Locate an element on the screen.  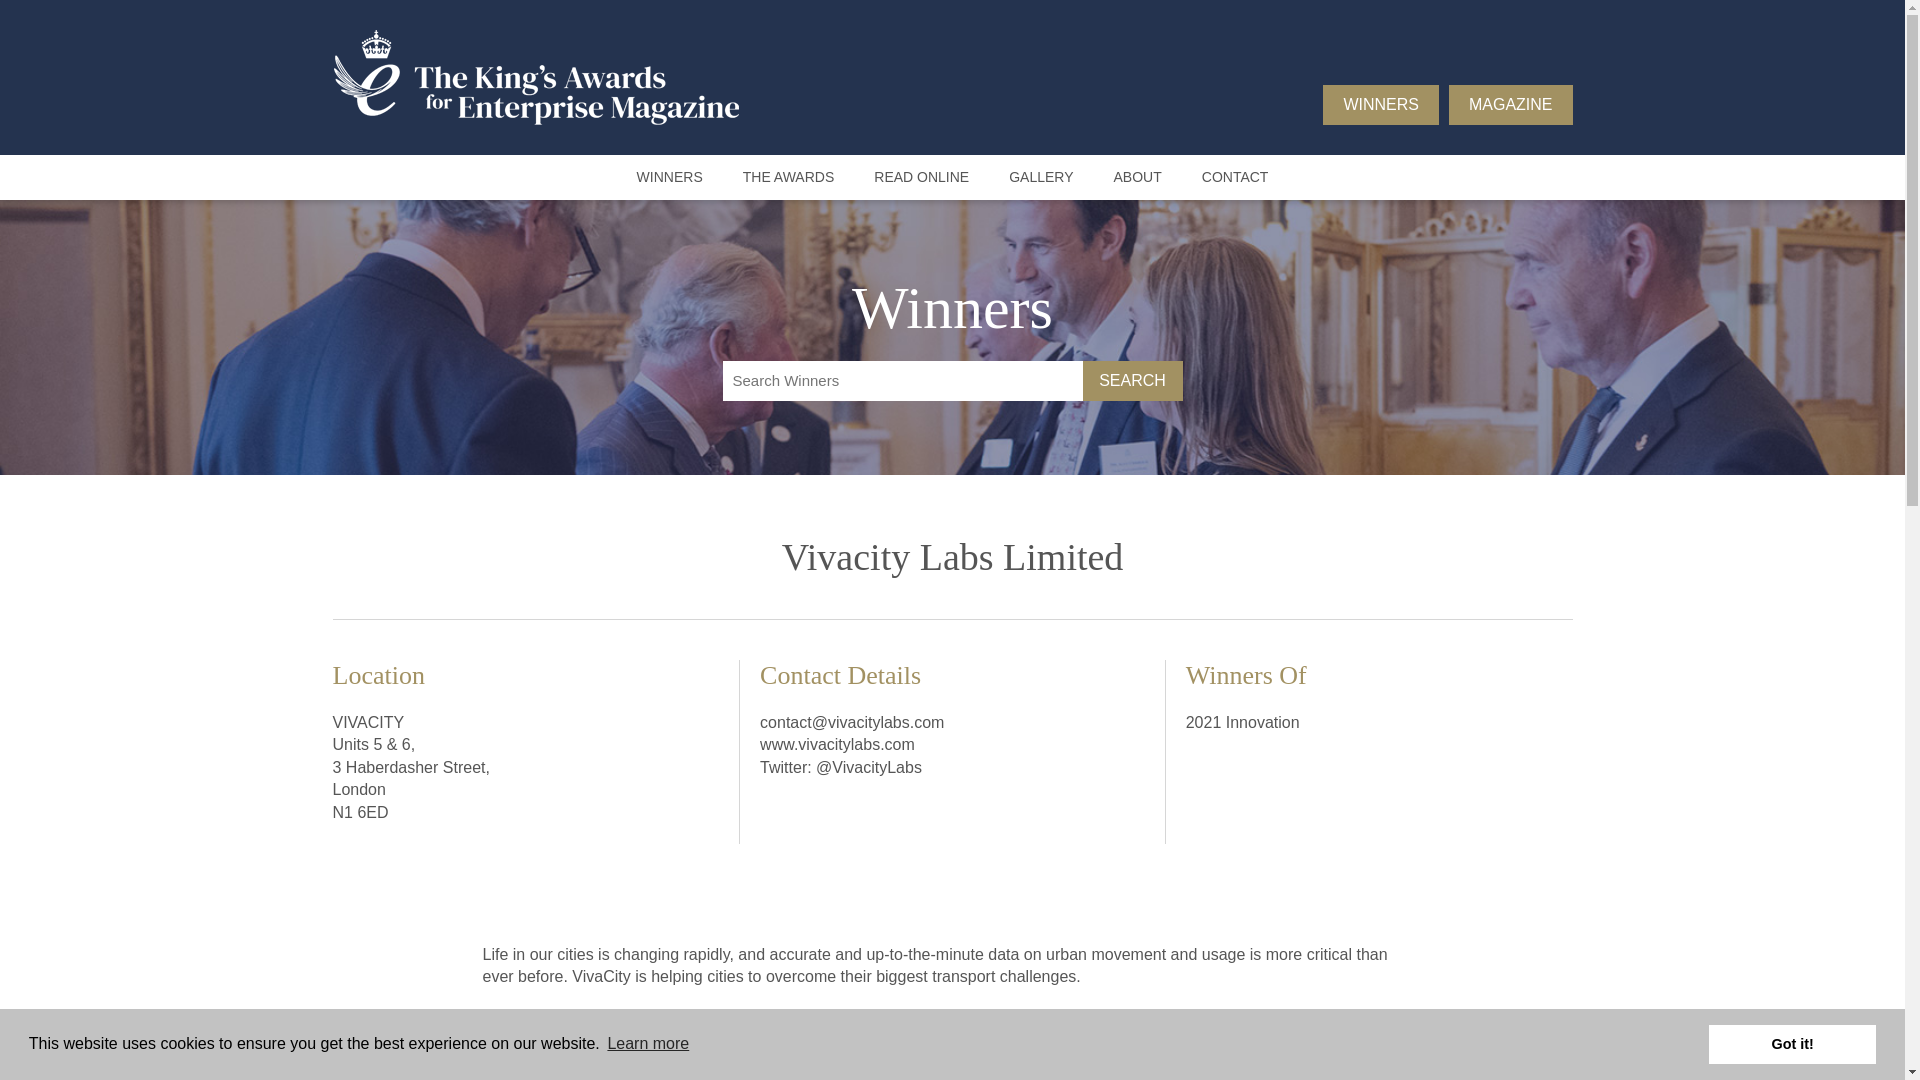
MAGAZINE is located at coordinates (1510, 105).